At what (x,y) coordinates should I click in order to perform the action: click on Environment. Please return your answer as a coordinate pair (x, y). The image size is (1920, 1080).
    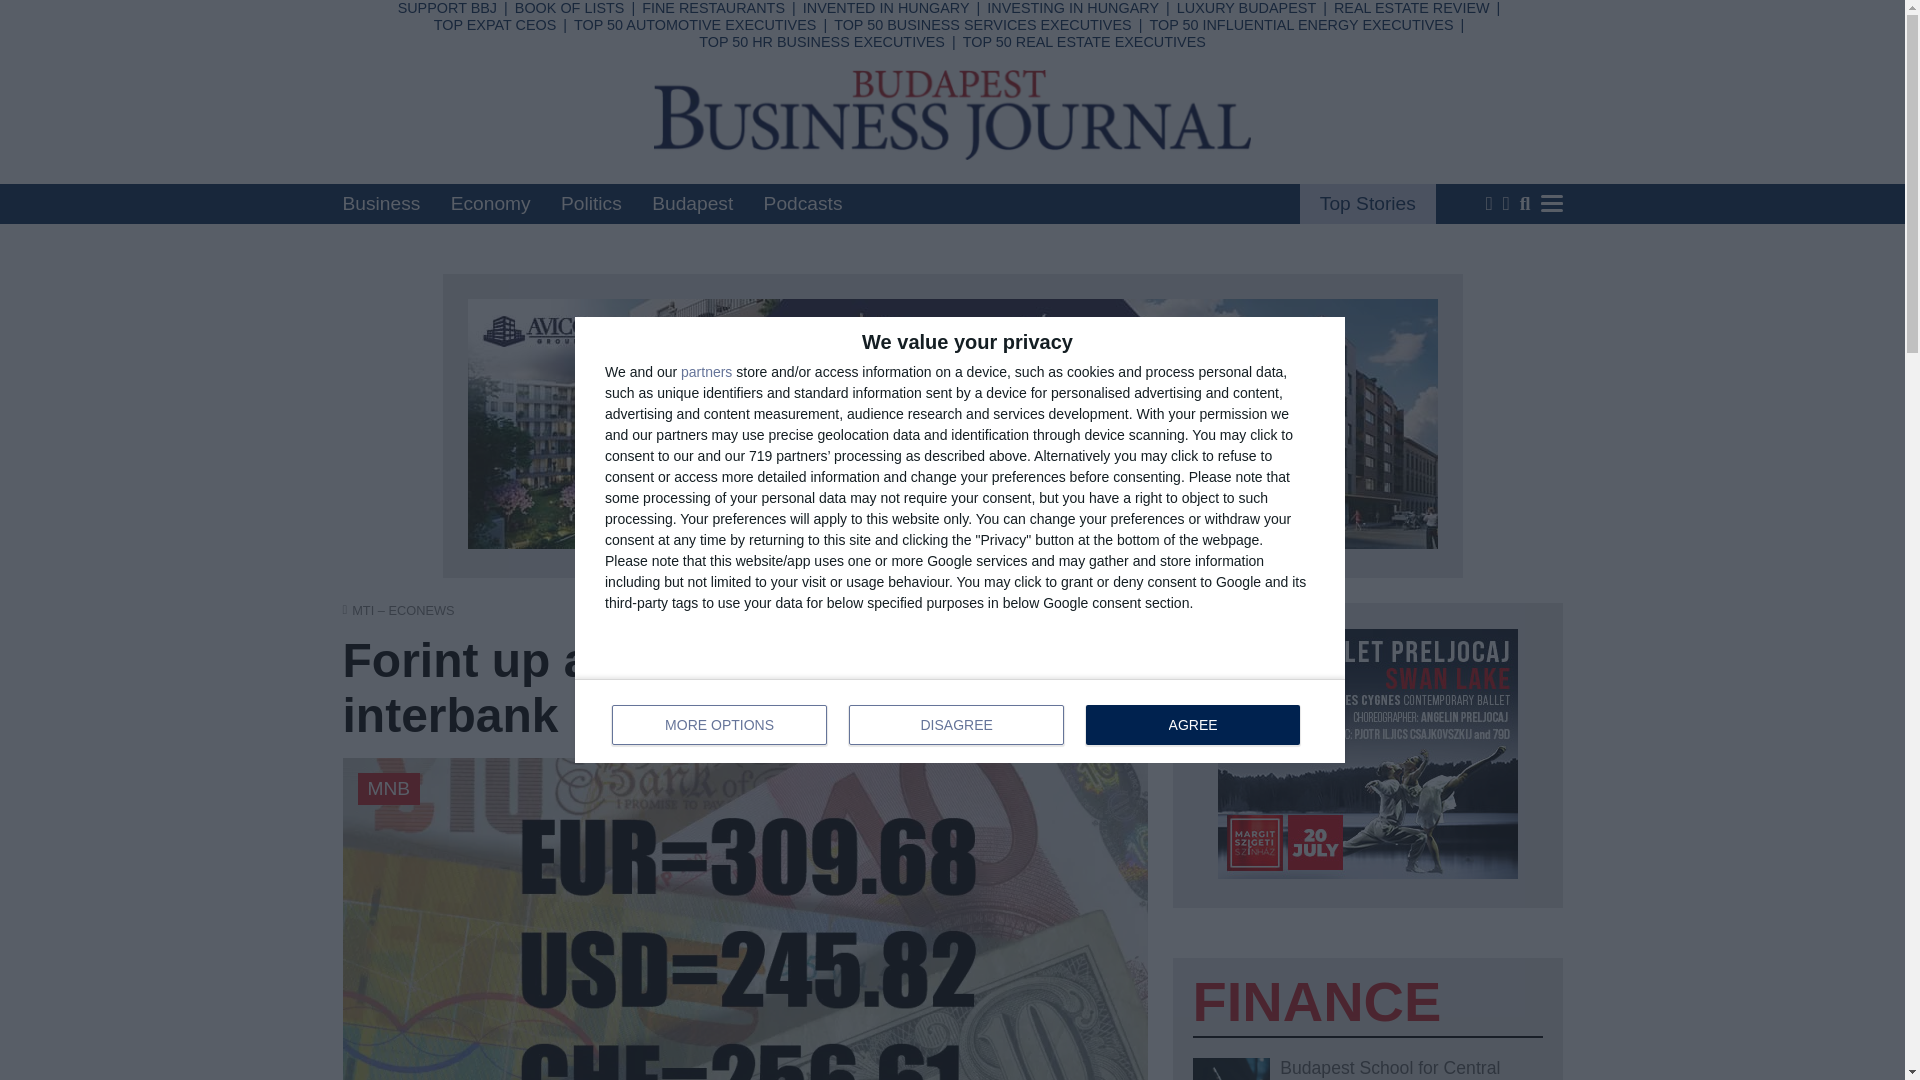
    Looking at the image, I should click on (877, 122).